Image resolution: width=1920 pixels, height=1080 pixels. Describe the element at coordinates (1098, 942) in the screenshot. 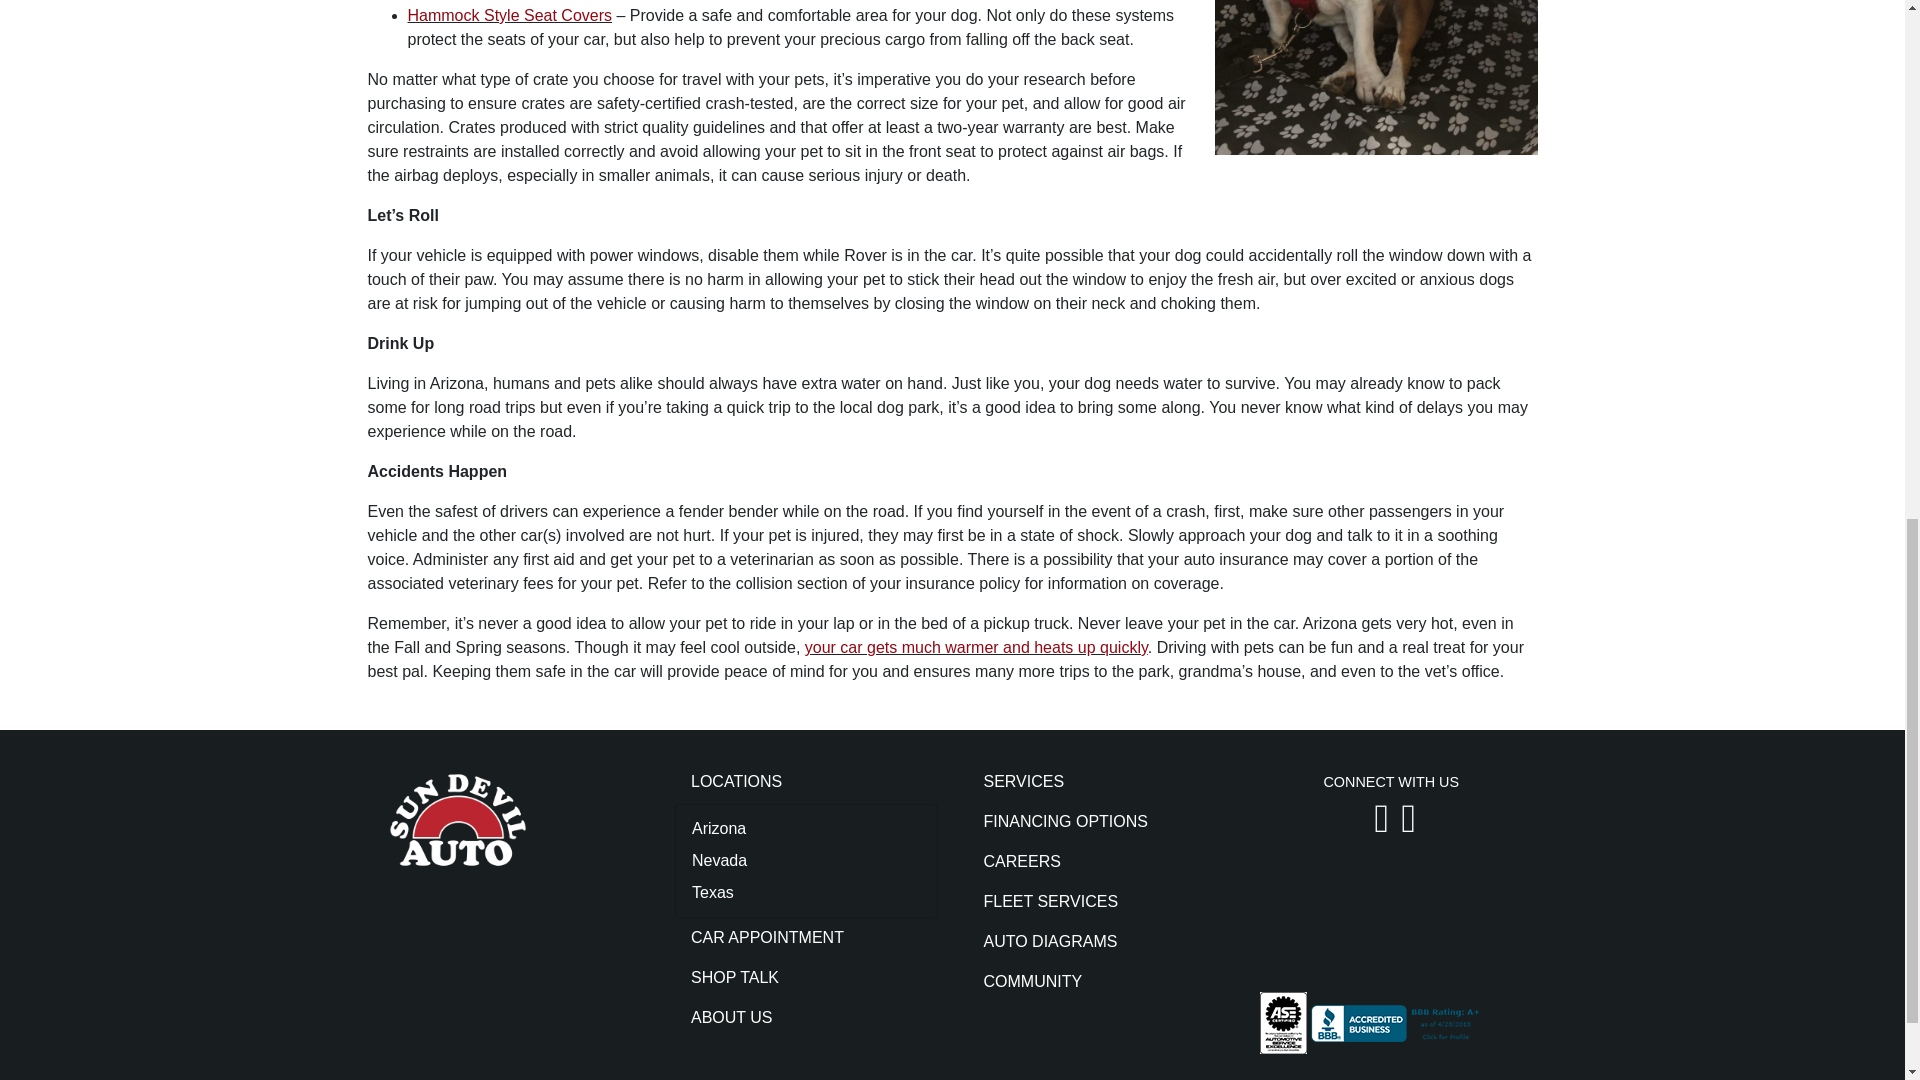

I see `AUTO DIAGRAMS` at that location.